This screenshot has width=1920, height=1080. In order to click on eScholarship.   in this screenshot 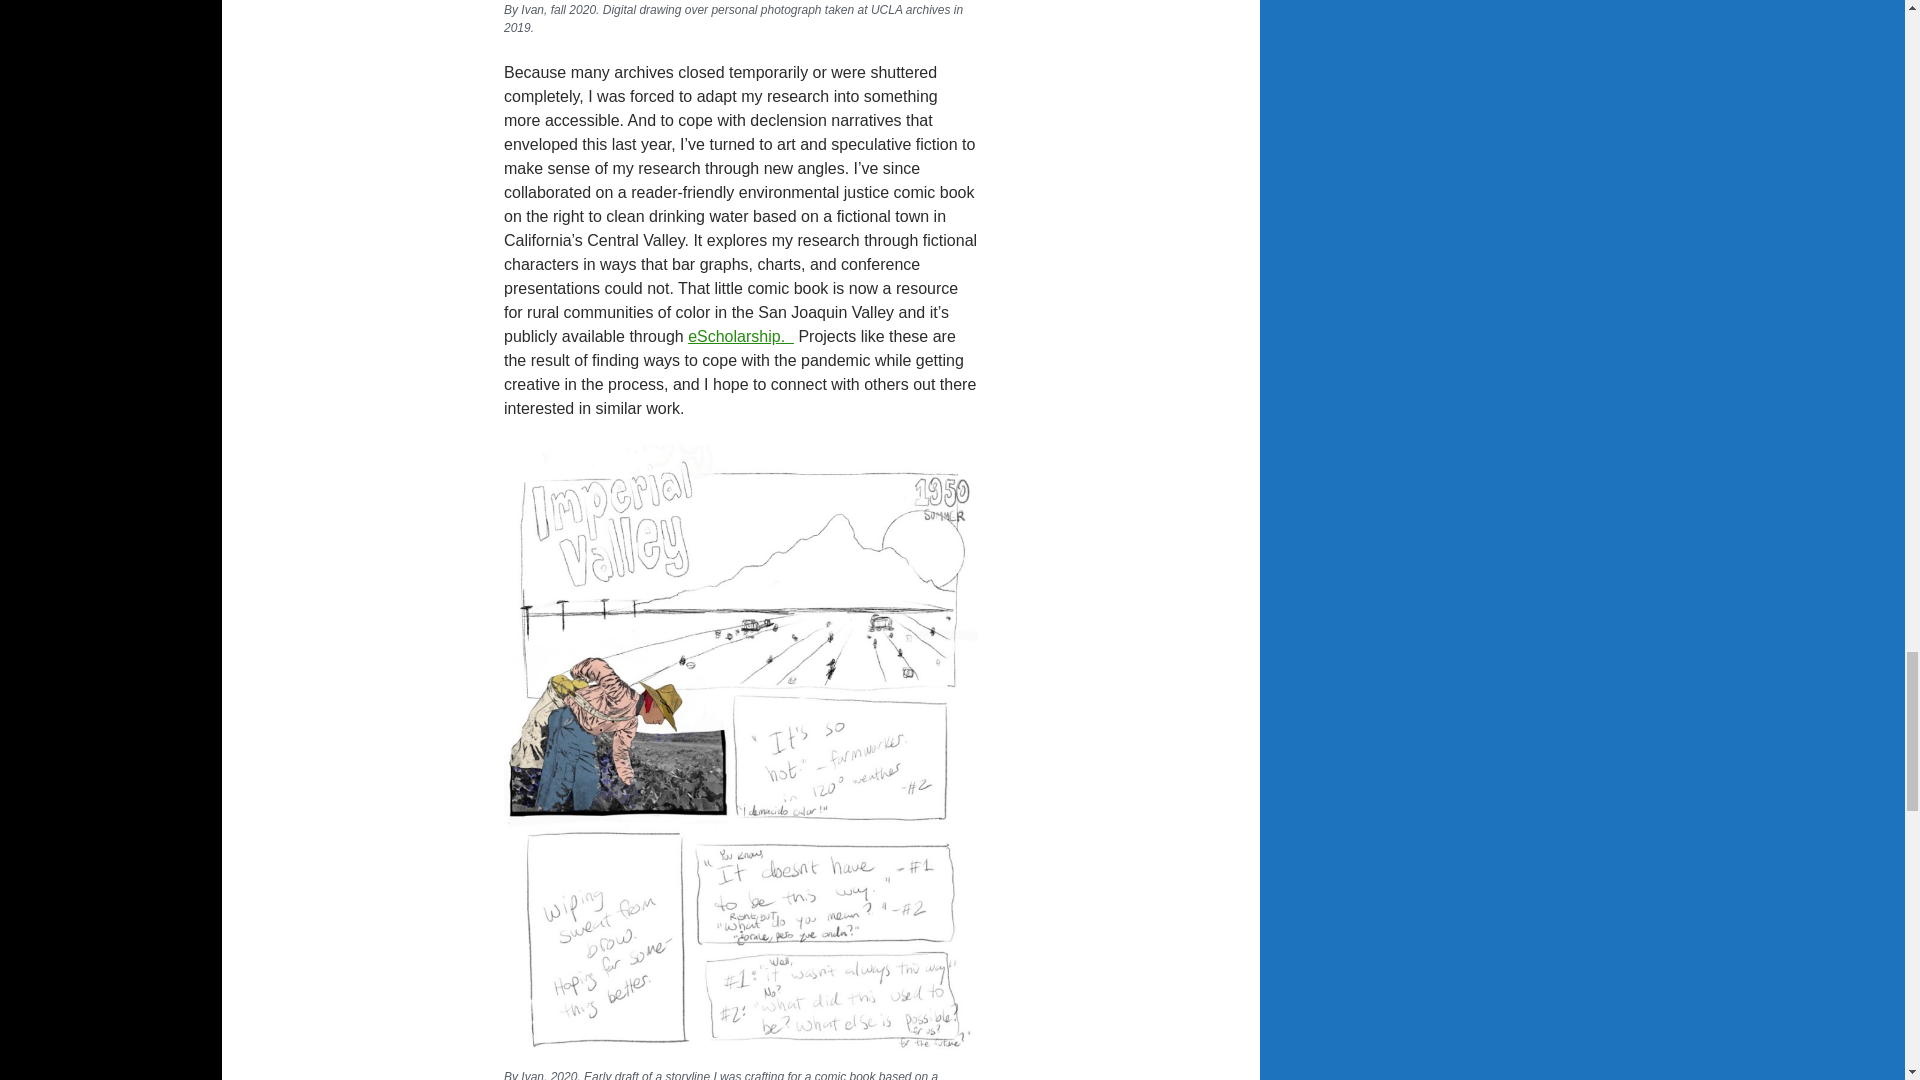, I will do `click(740, 336)`.